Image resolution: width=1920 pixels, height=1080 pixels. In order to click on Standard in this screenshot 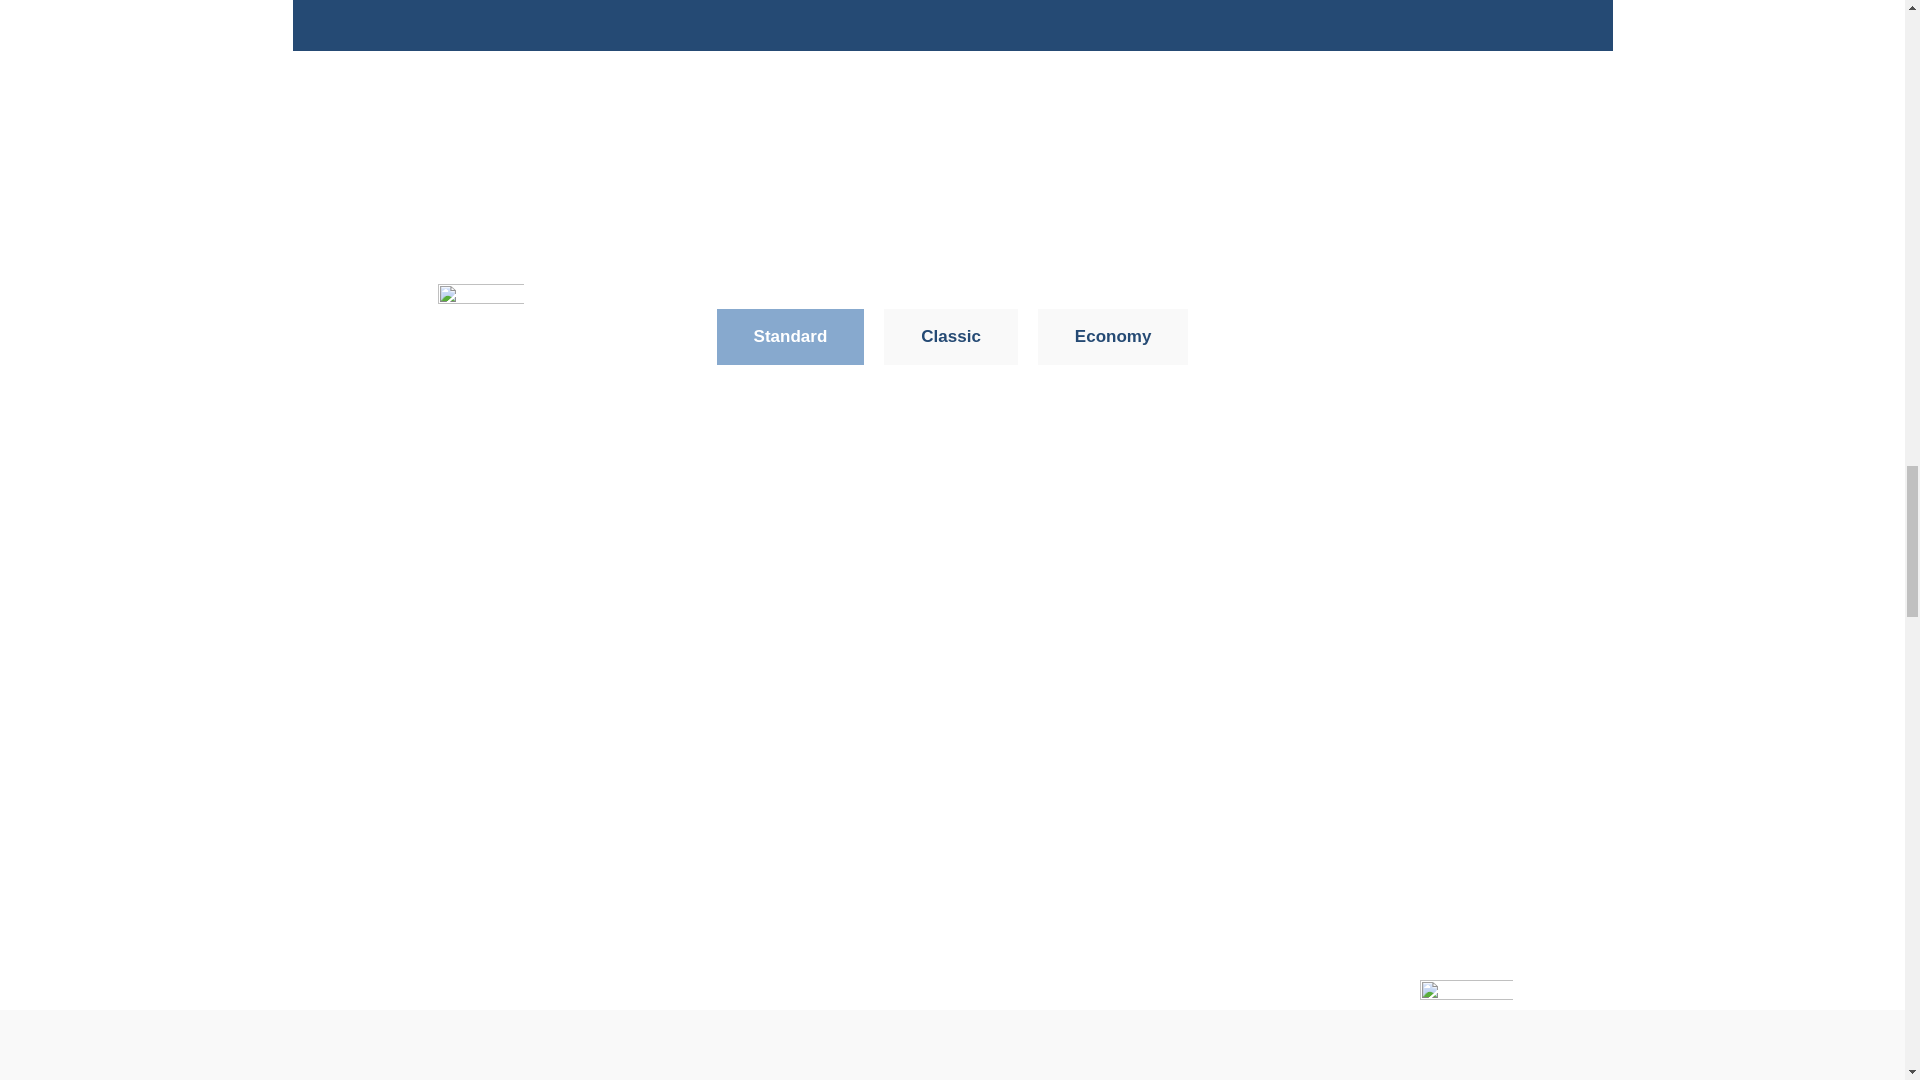, I will do `click(790, 336)`.